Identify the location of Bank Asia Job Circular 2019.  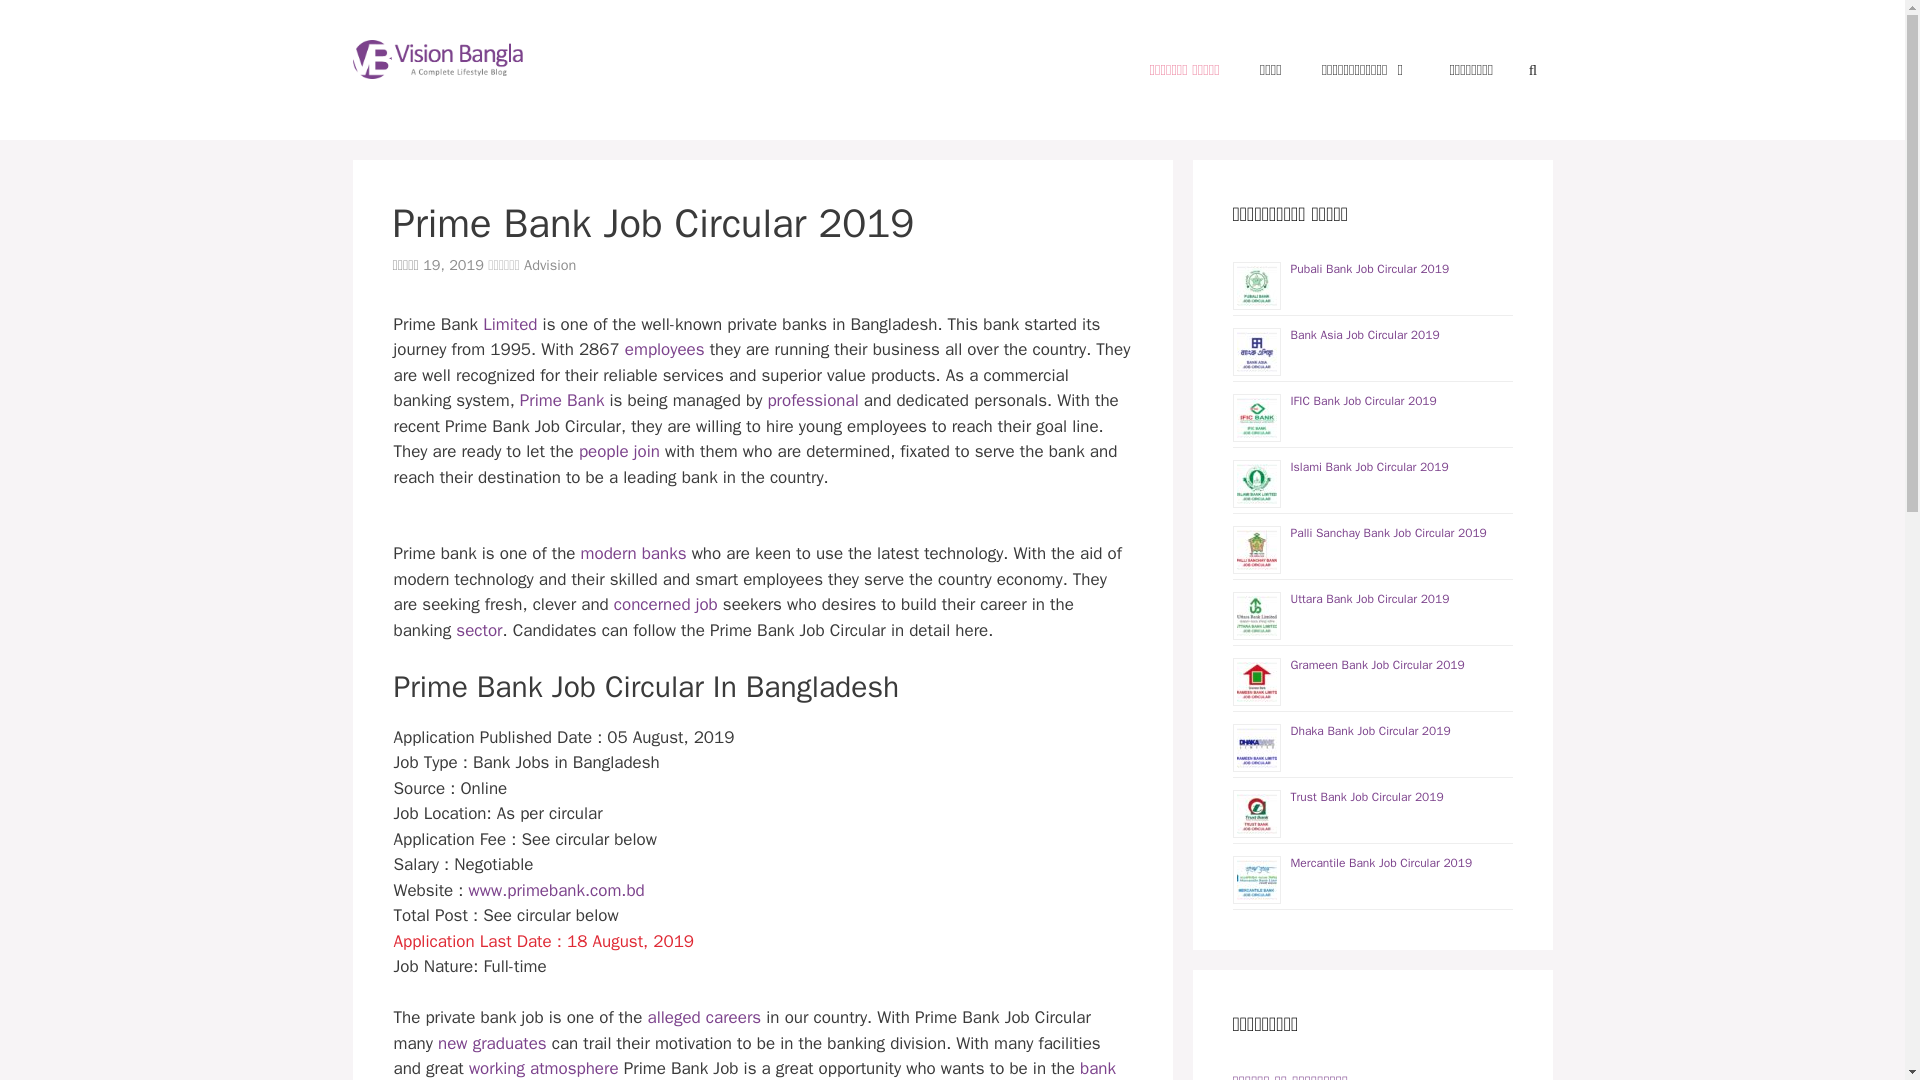
(1364, 335).